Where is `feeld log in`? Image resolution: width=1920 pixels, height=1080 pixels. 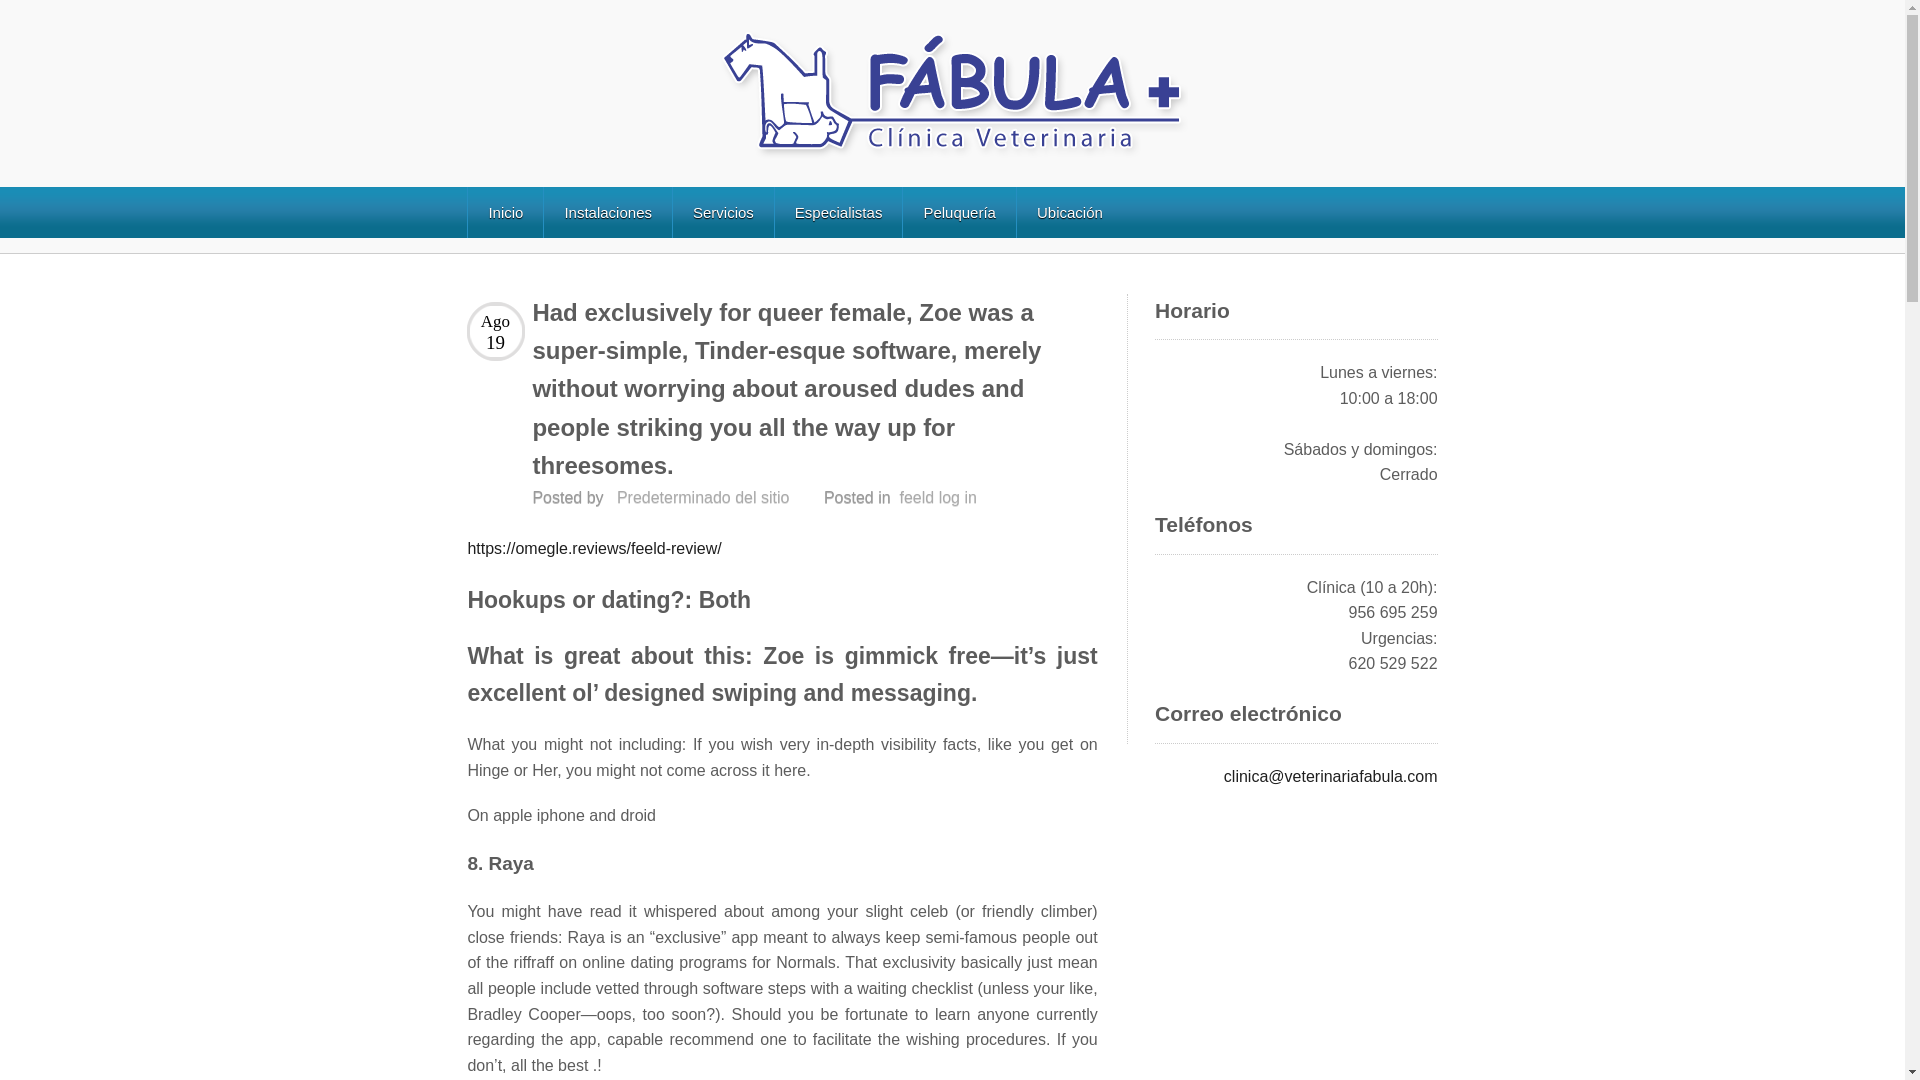 feeld log in is located at coordinates (938, 498).